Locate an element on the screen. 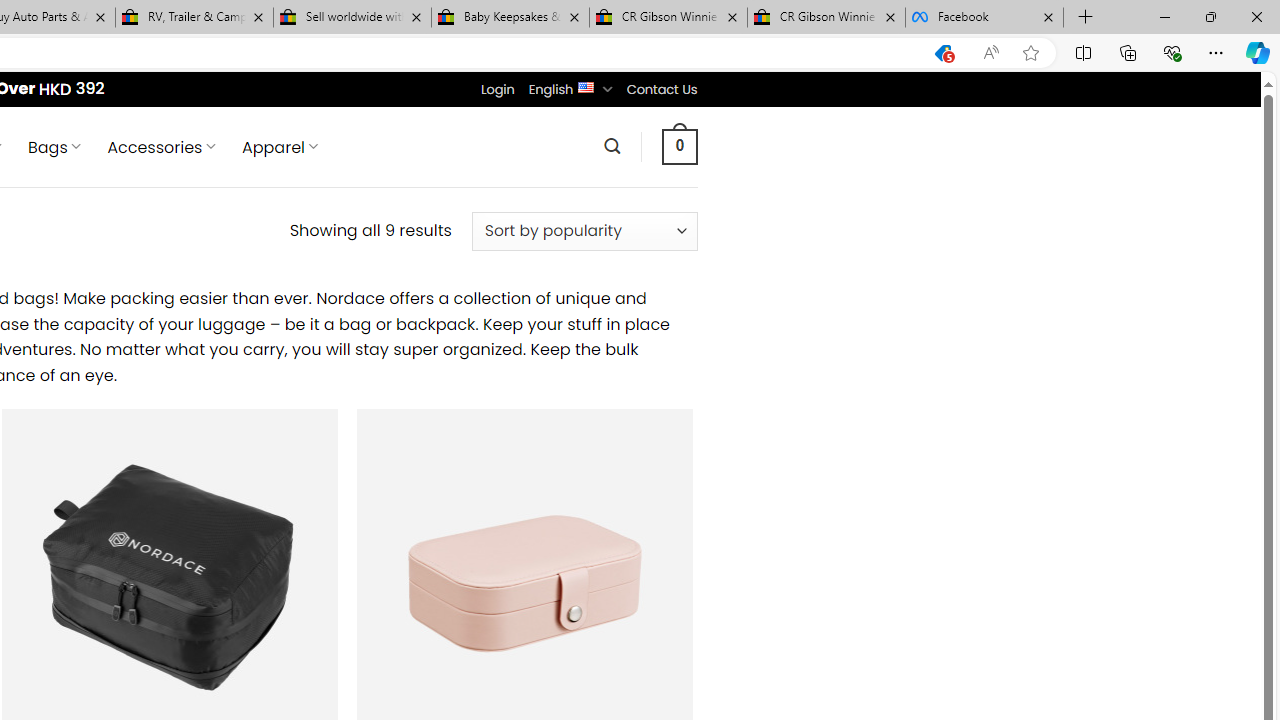 The image size is (1280, 720). English is located at coordinates (586, 86).